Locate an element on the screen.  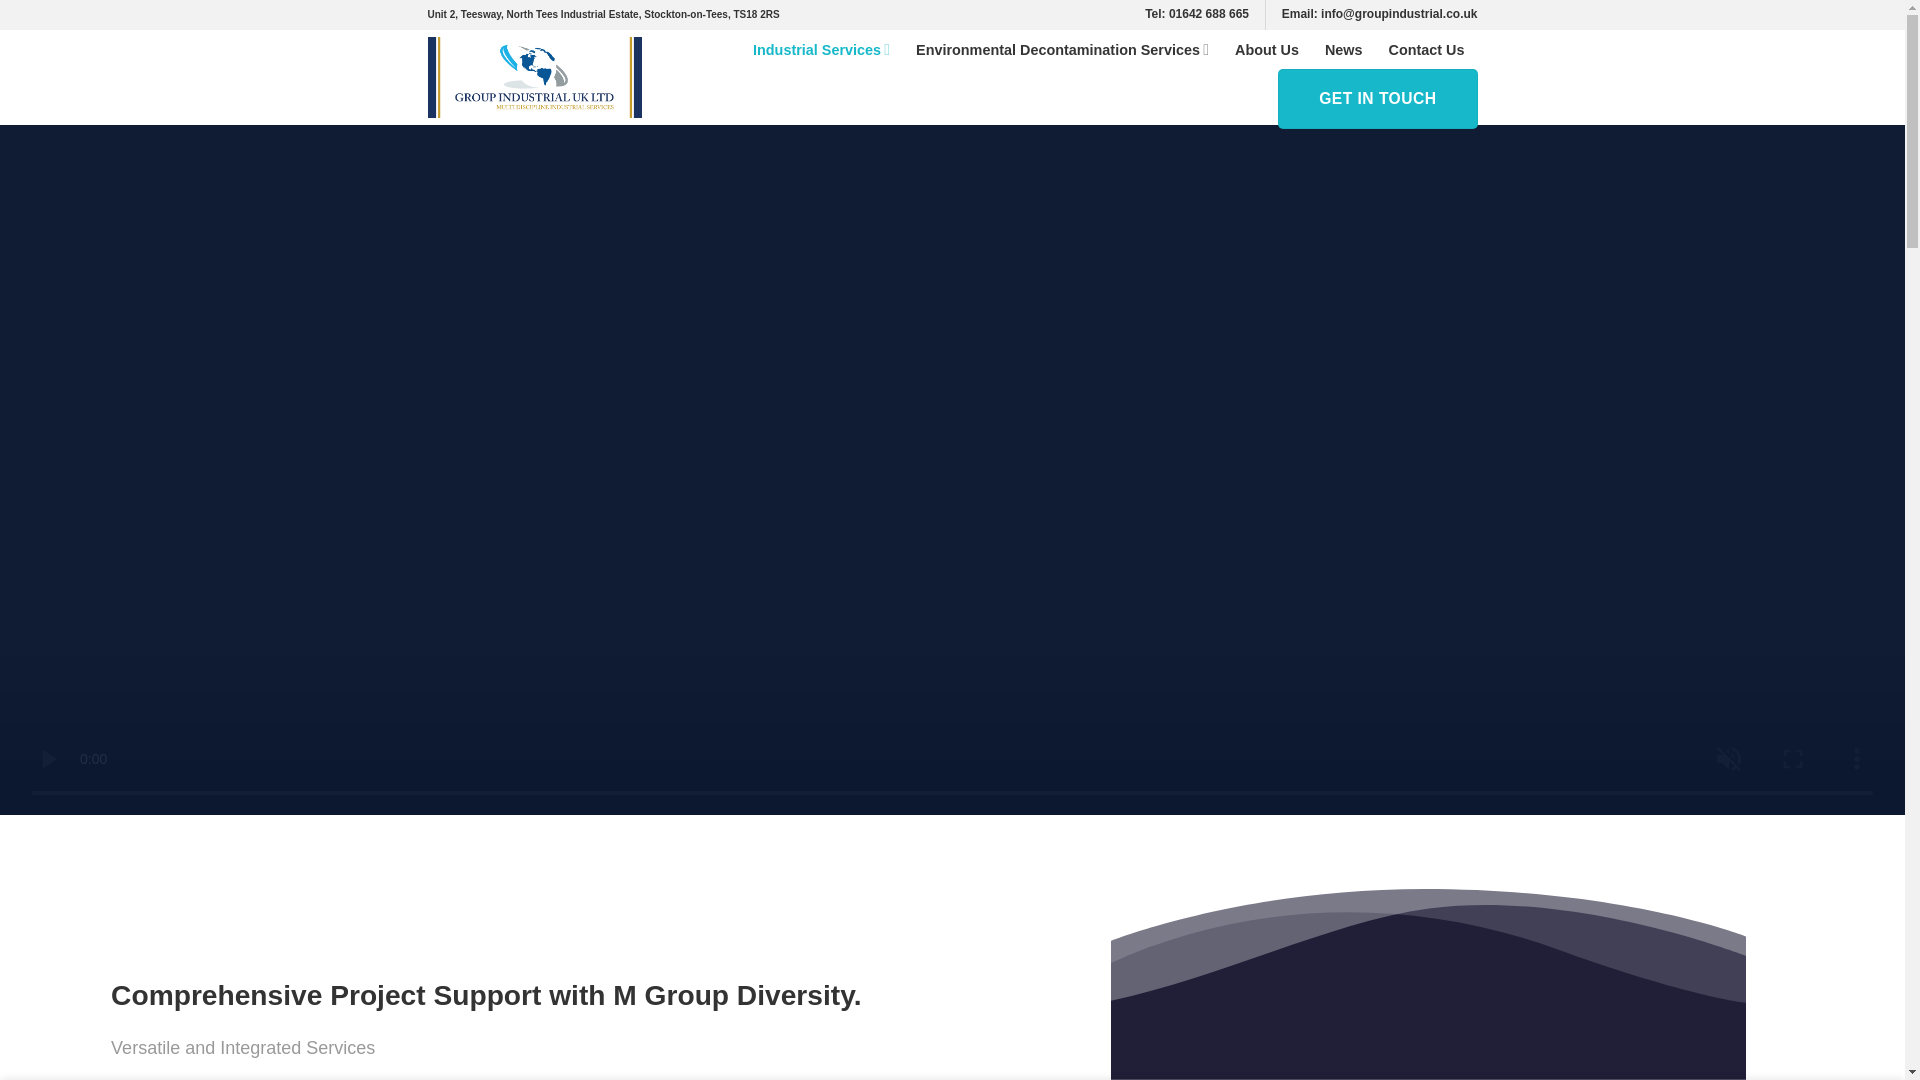
News is located at coordinates (1344, 50).